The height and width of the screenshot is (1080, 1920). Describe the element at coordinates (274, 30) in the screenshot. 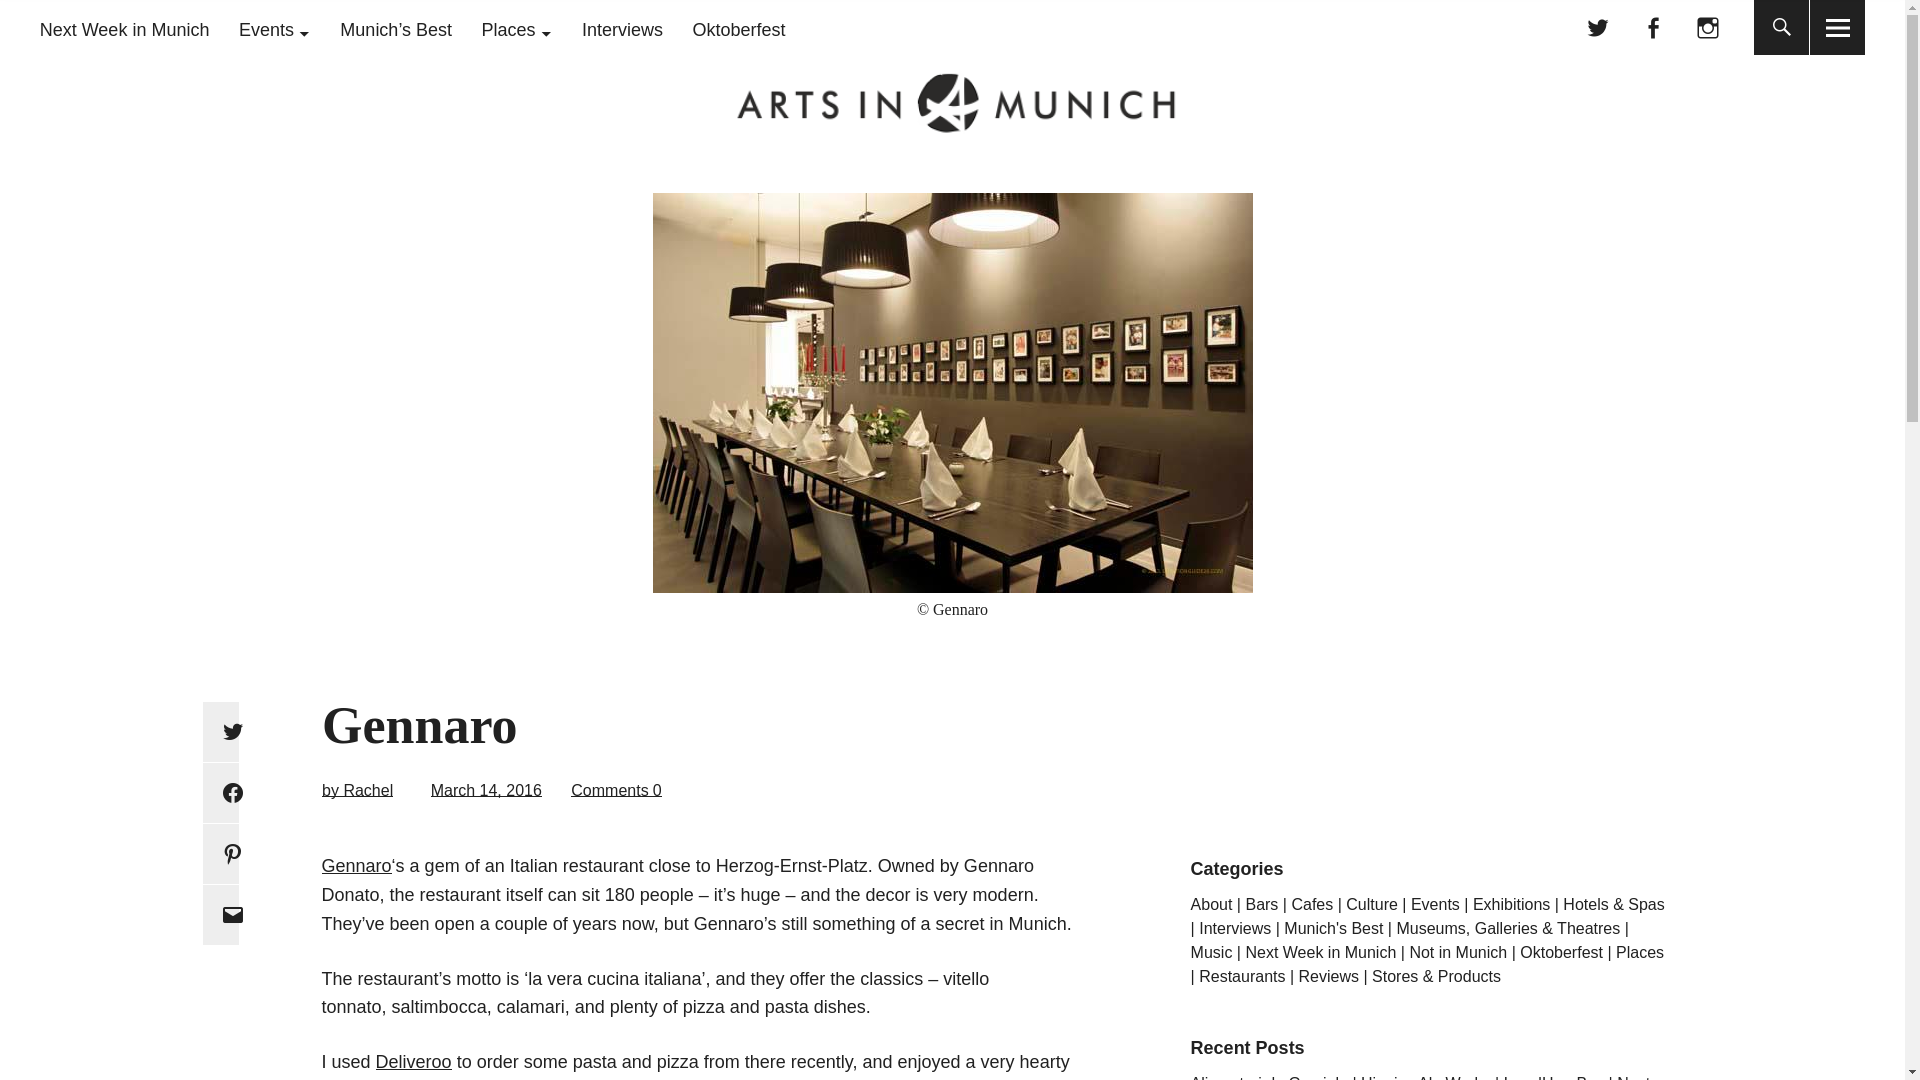

I see `Events` at that location.